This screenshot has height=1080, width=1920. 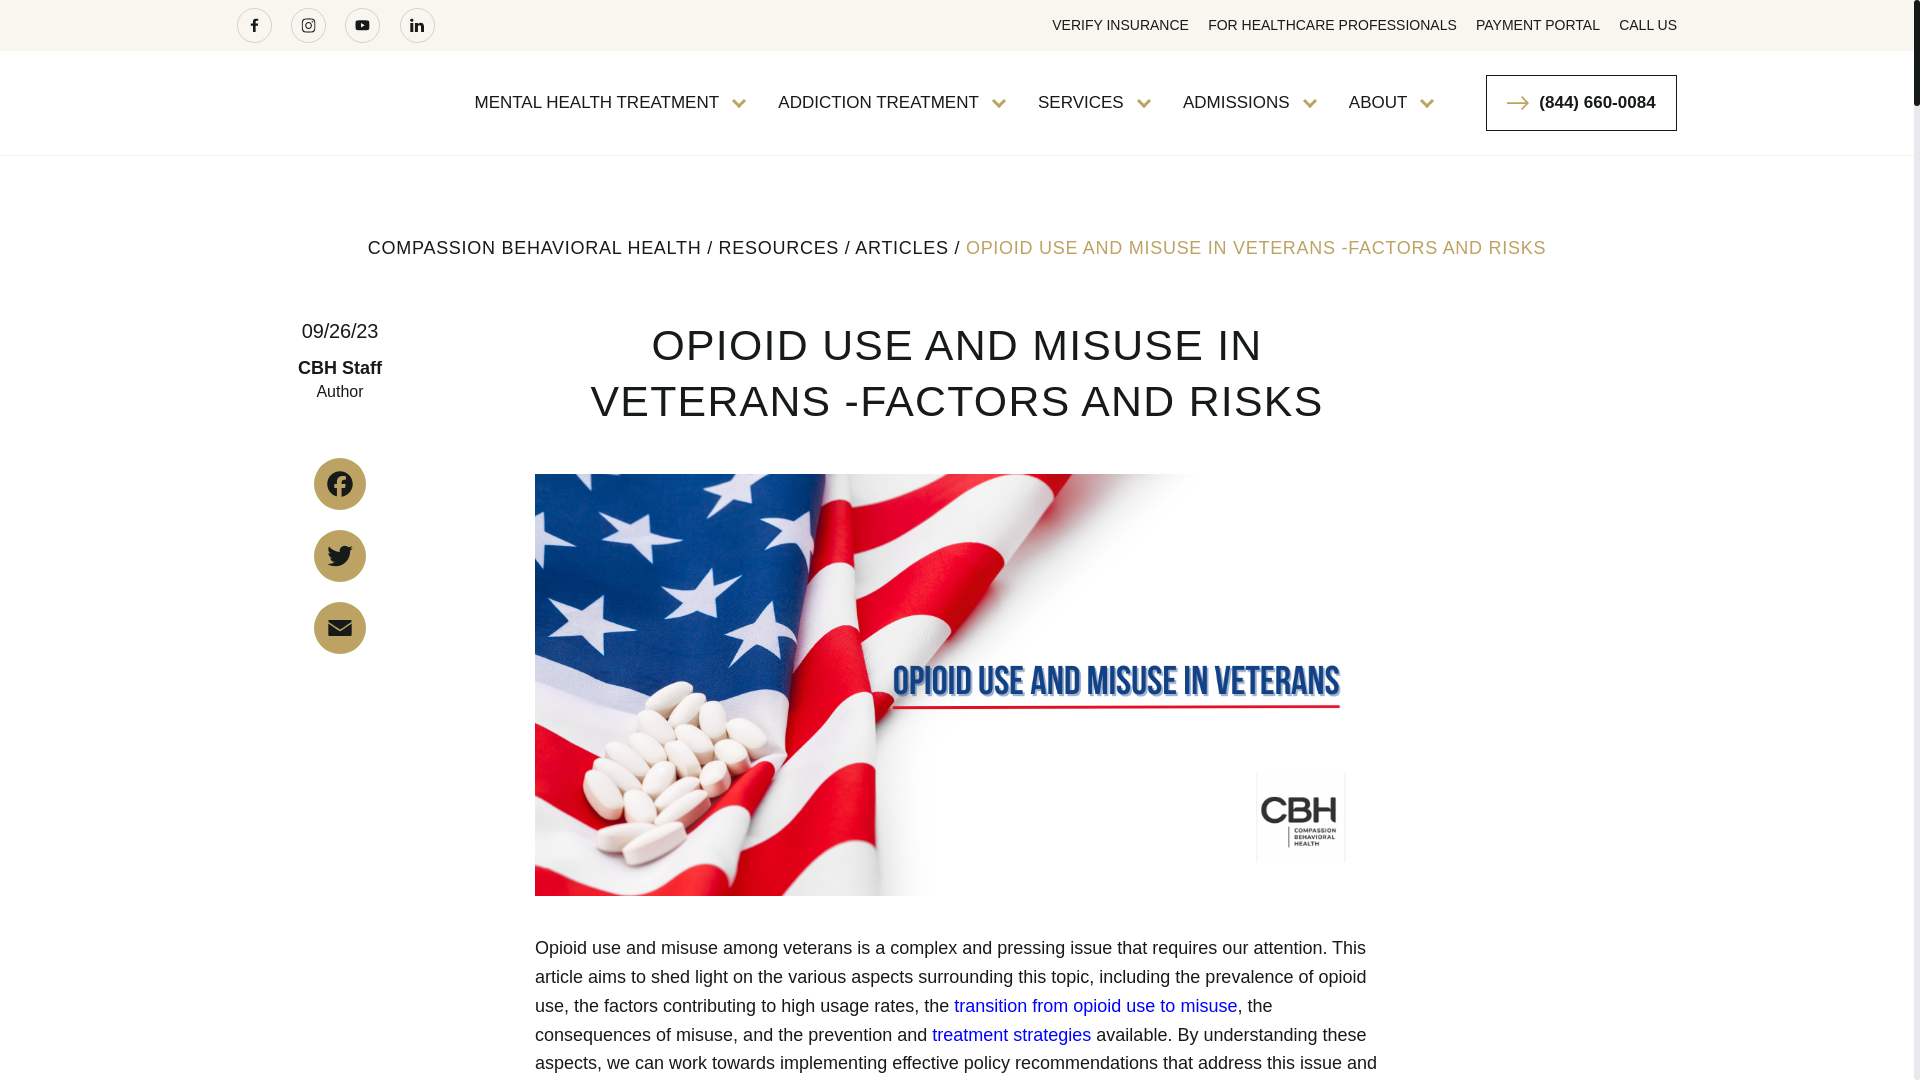 I want to click on FOR HEALTHCARE PROFESSIONALS, so click(x=1332, y=25).